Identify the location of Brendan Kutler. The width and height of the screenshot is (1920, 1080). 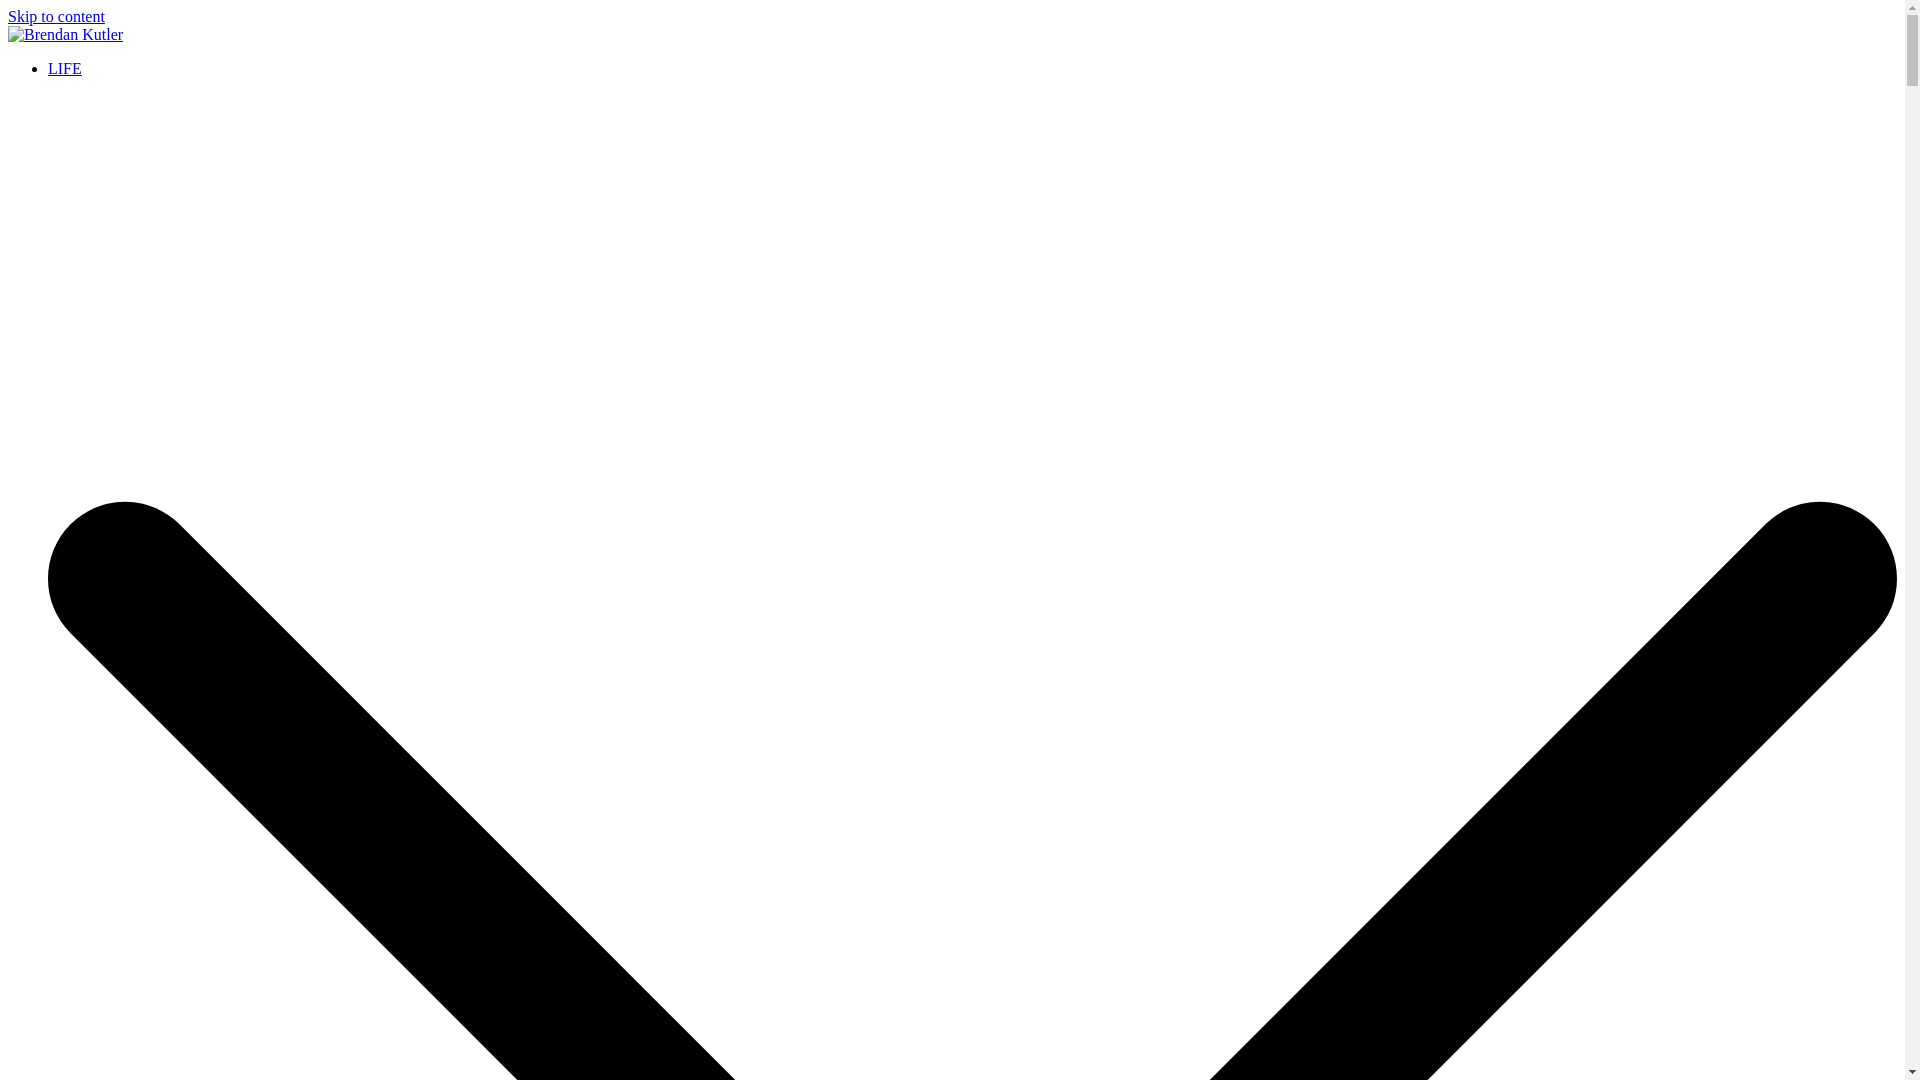
(57, 68).